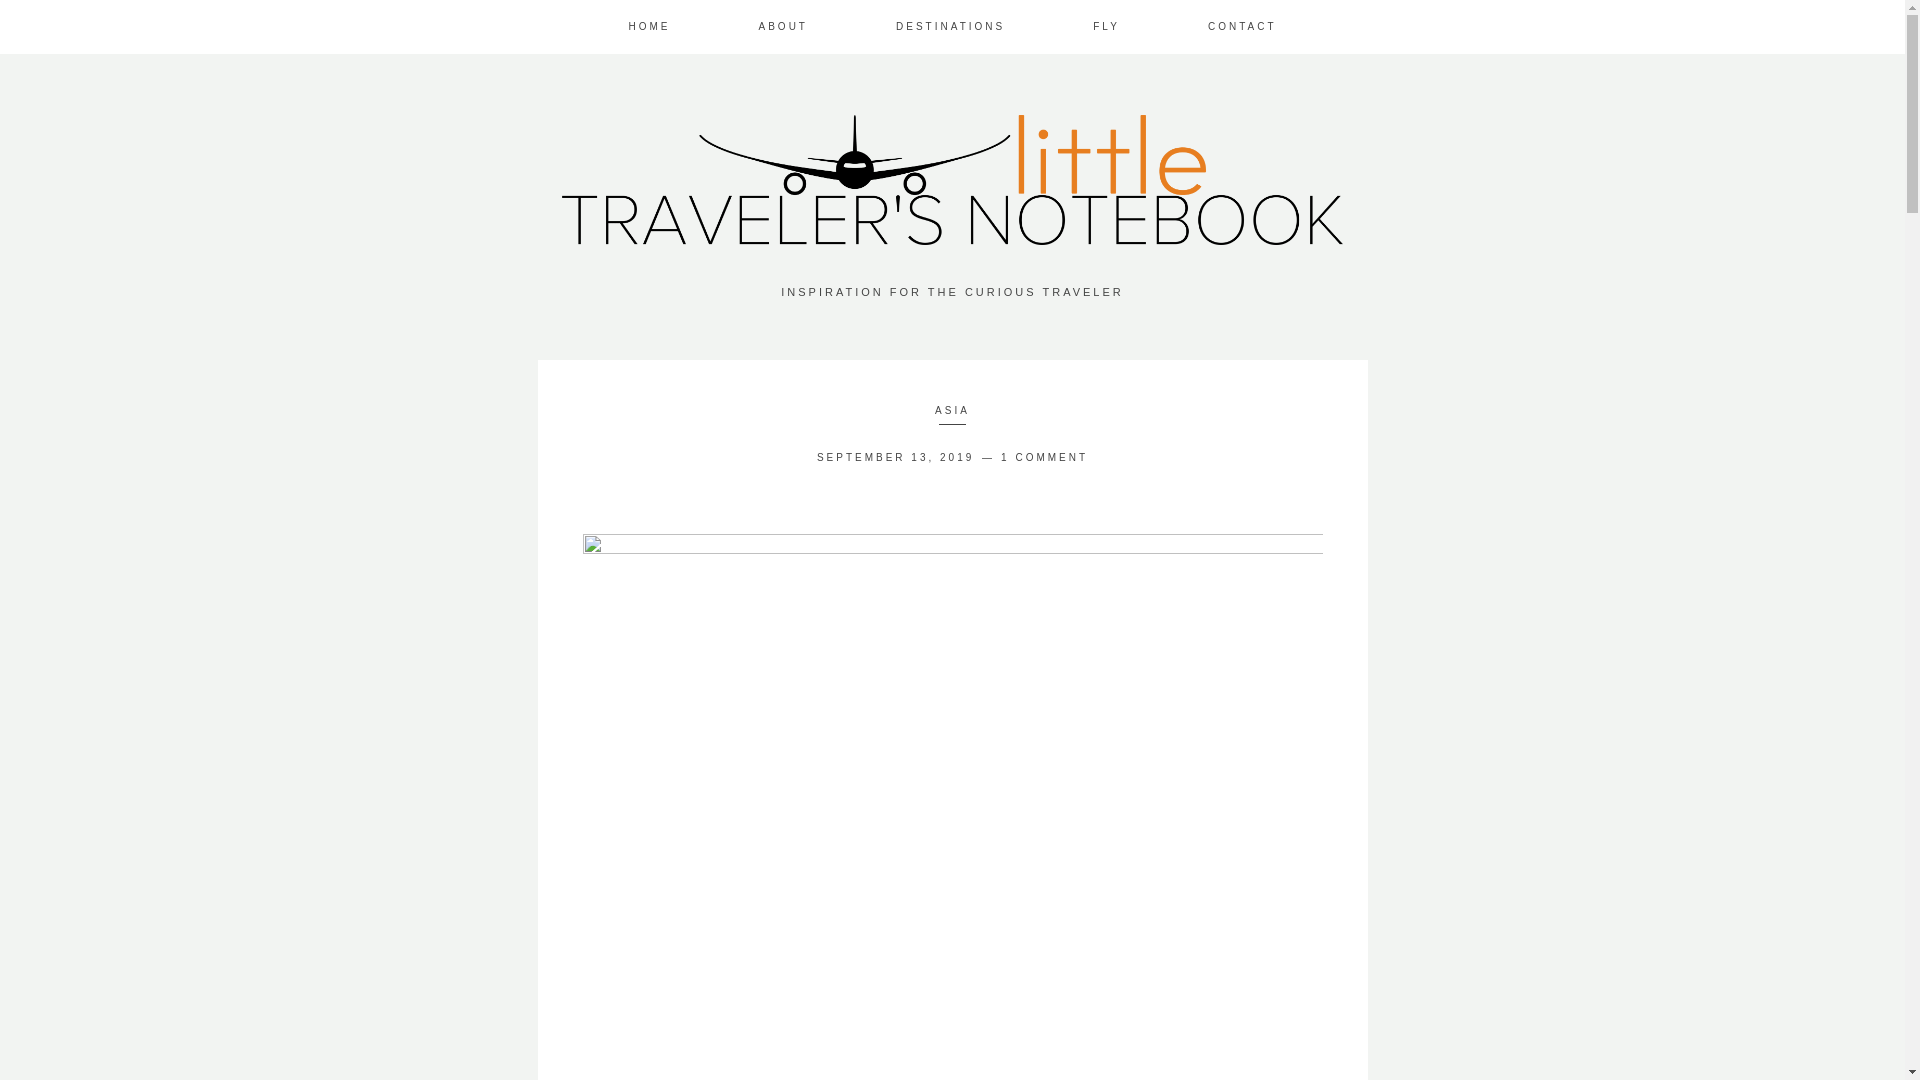 The width and height of the screenshot is (1920, 1080). I want to click on WHERE DO YOU WANT TO GO TODAY?, so click(950, 27).